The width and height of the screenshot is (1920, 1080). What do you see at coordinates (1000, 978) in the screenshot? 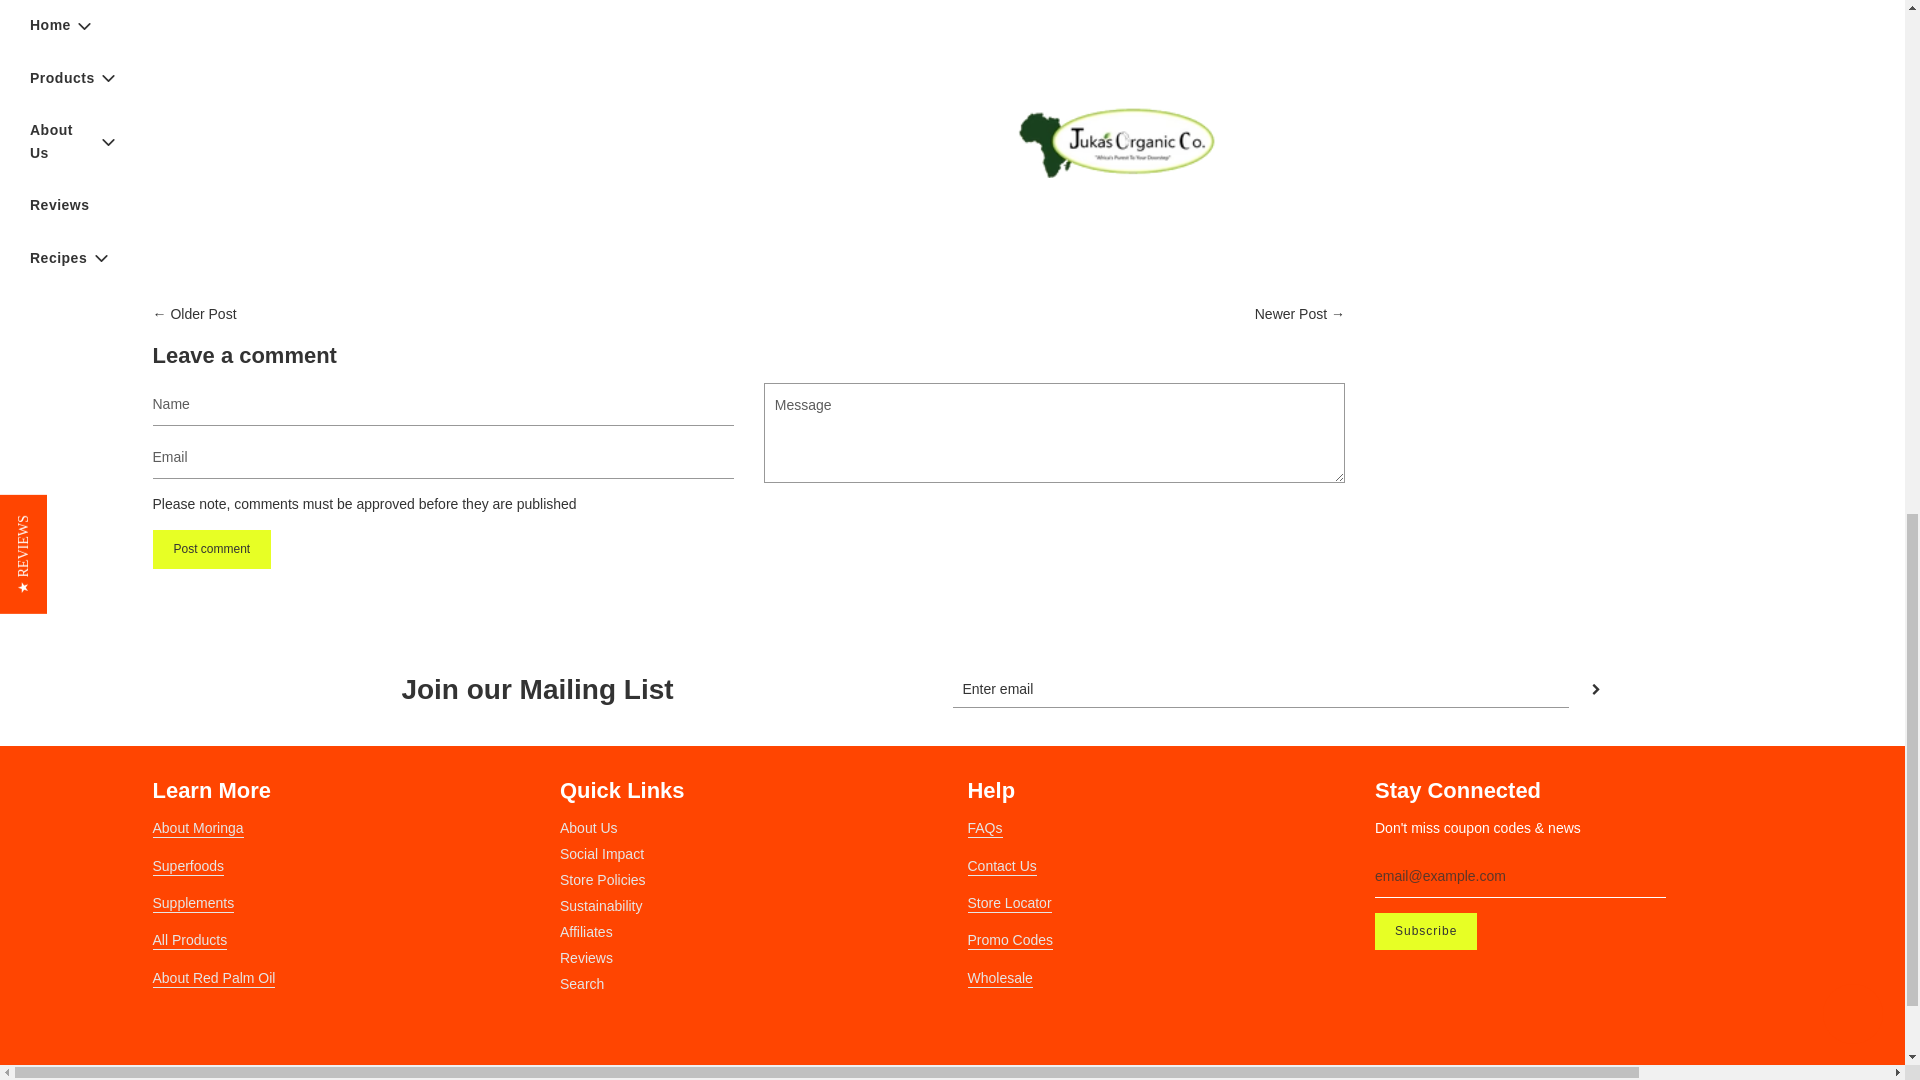
I see `Wholesale` at bounding box center [1000, 978].